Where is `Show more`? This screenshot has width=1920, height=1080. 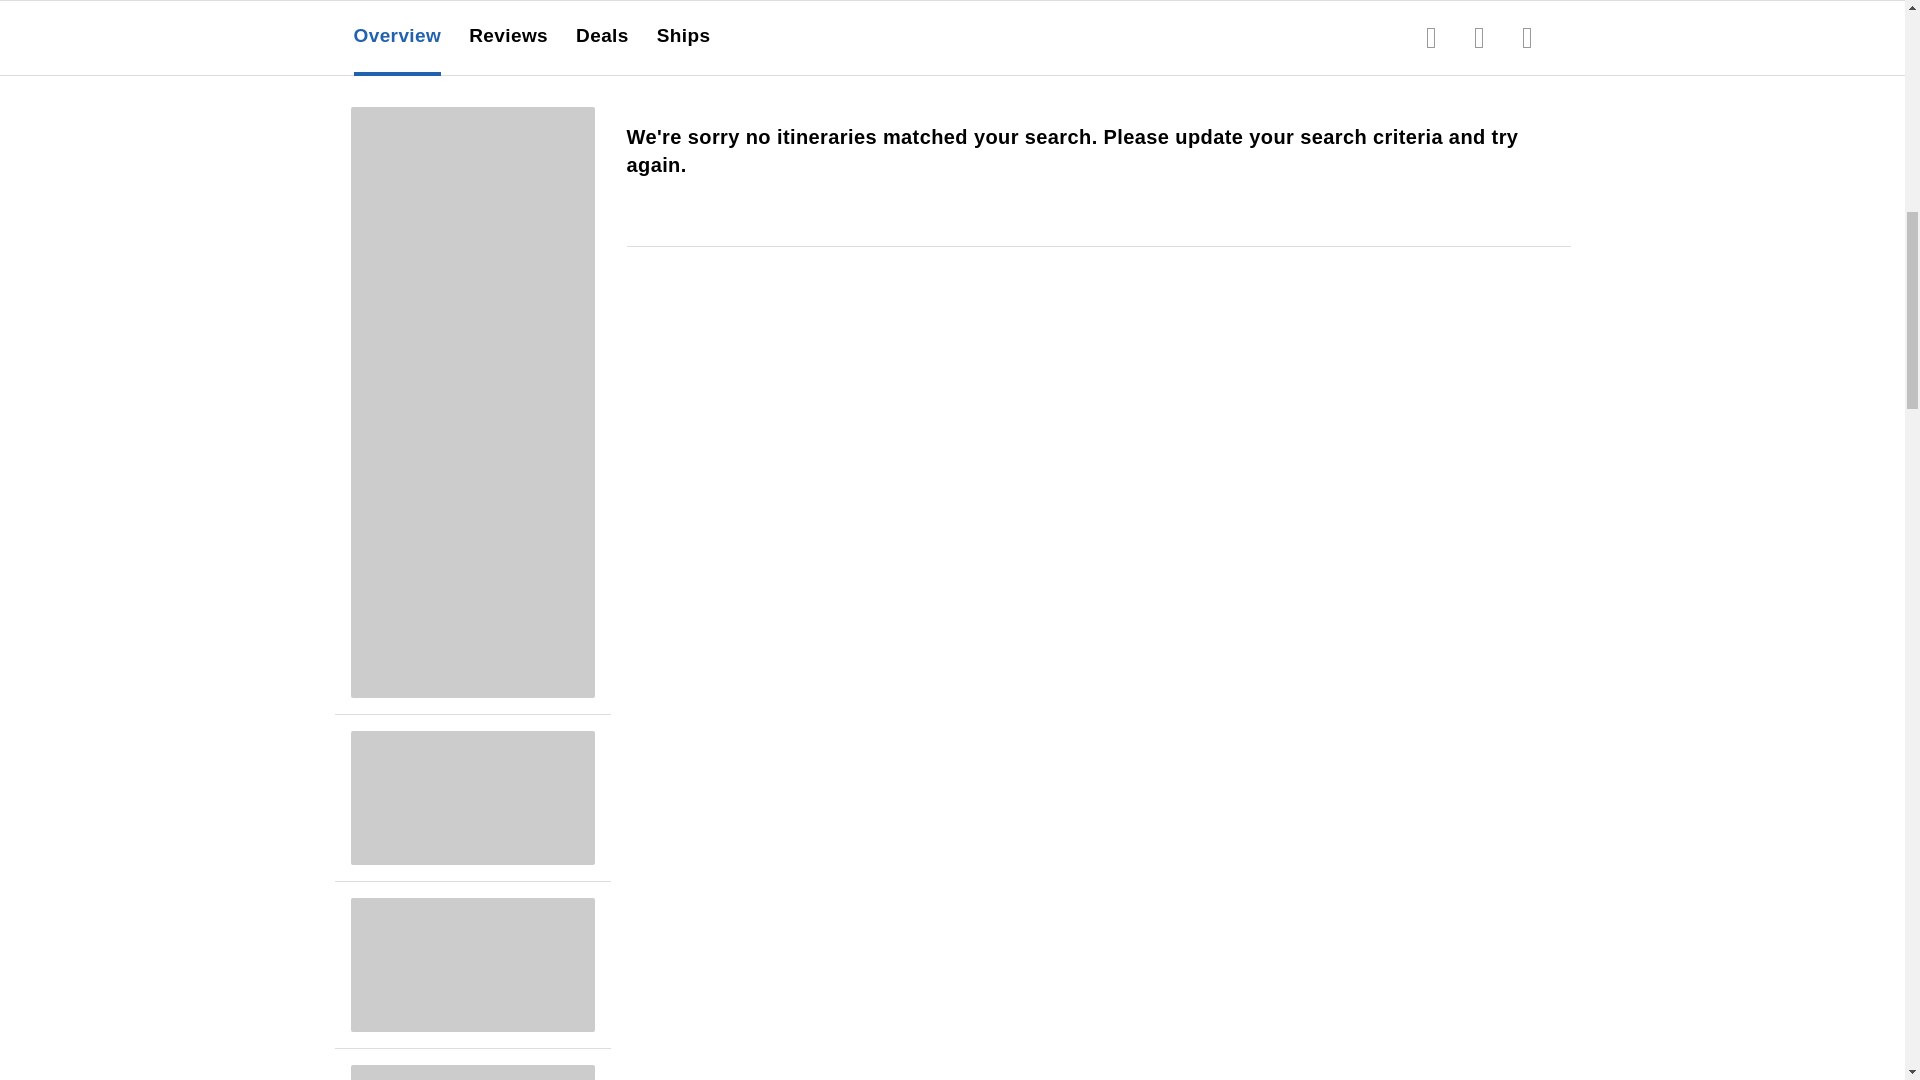
Show more is located at coordinates (404, 32).